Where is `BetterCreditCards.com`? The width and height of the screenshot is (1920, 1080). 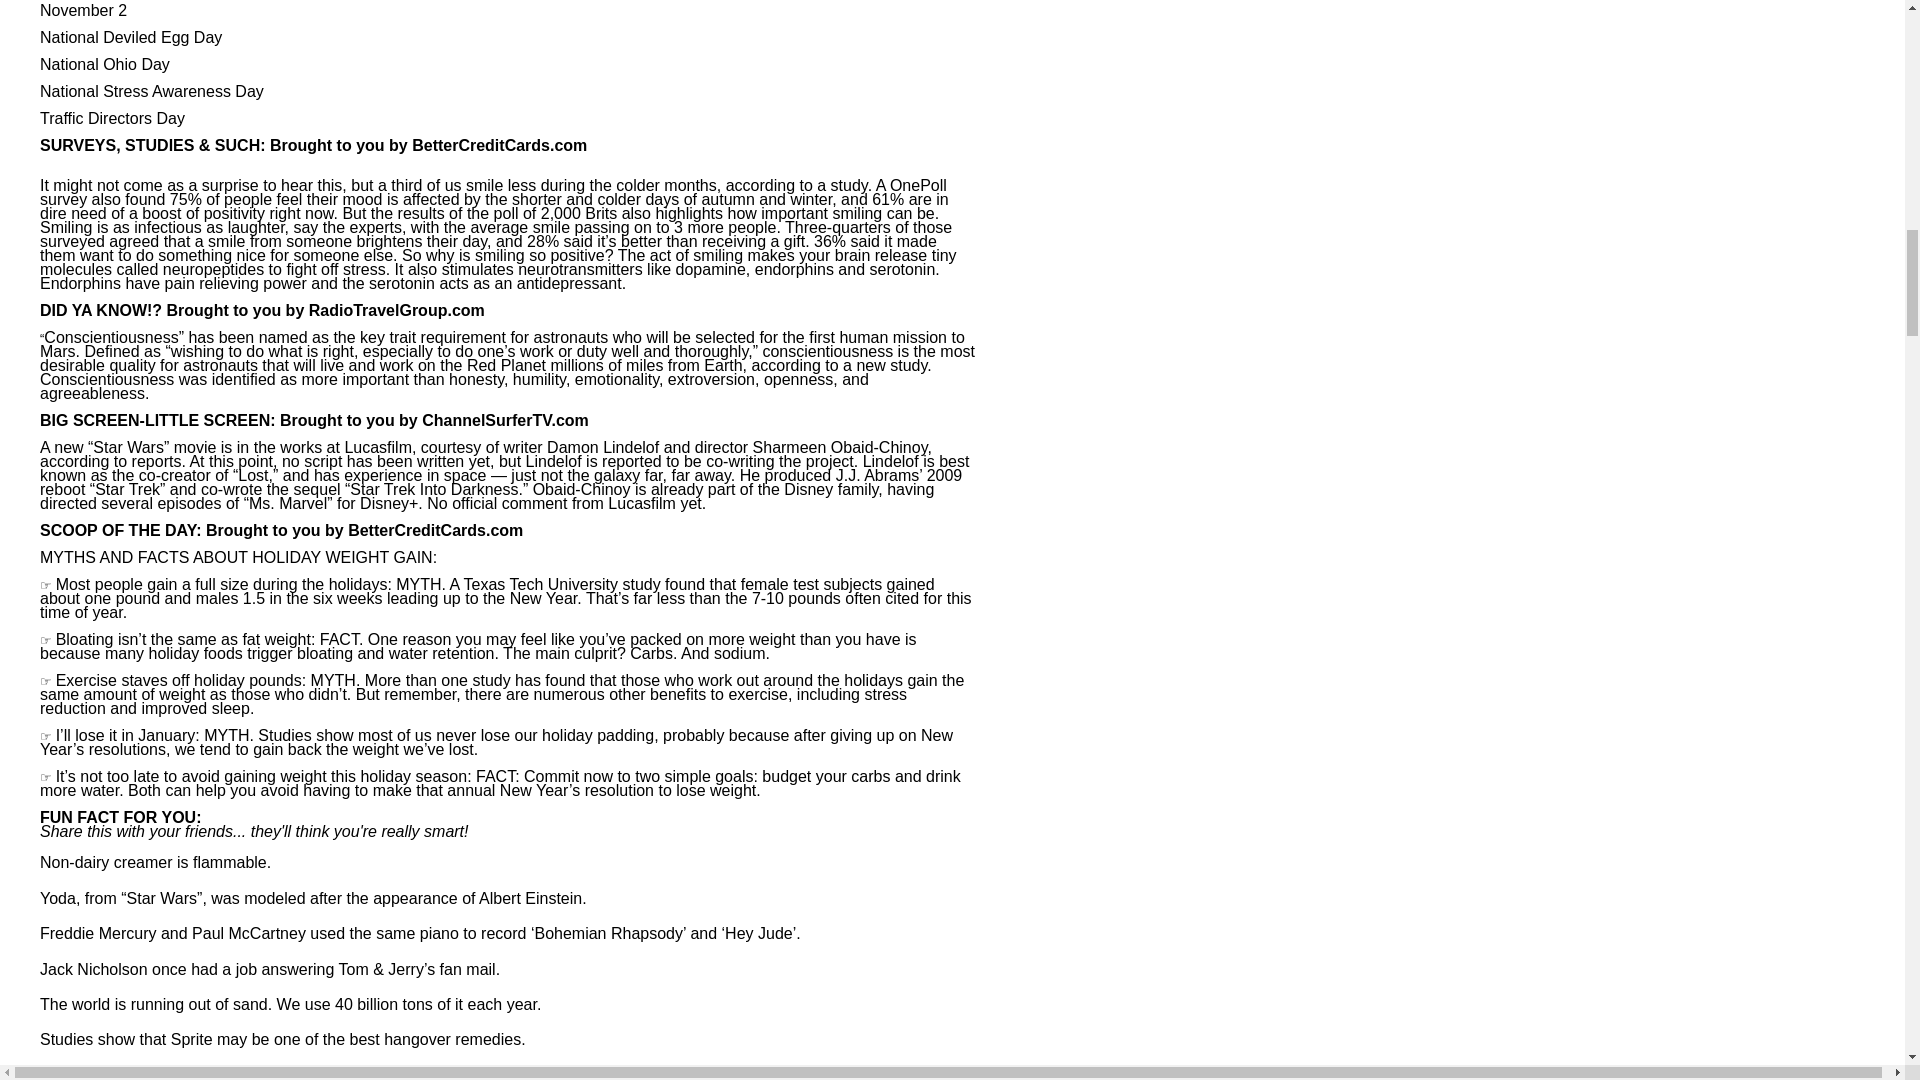 BetterCreditCards.com is located at coordinates (434, 530).